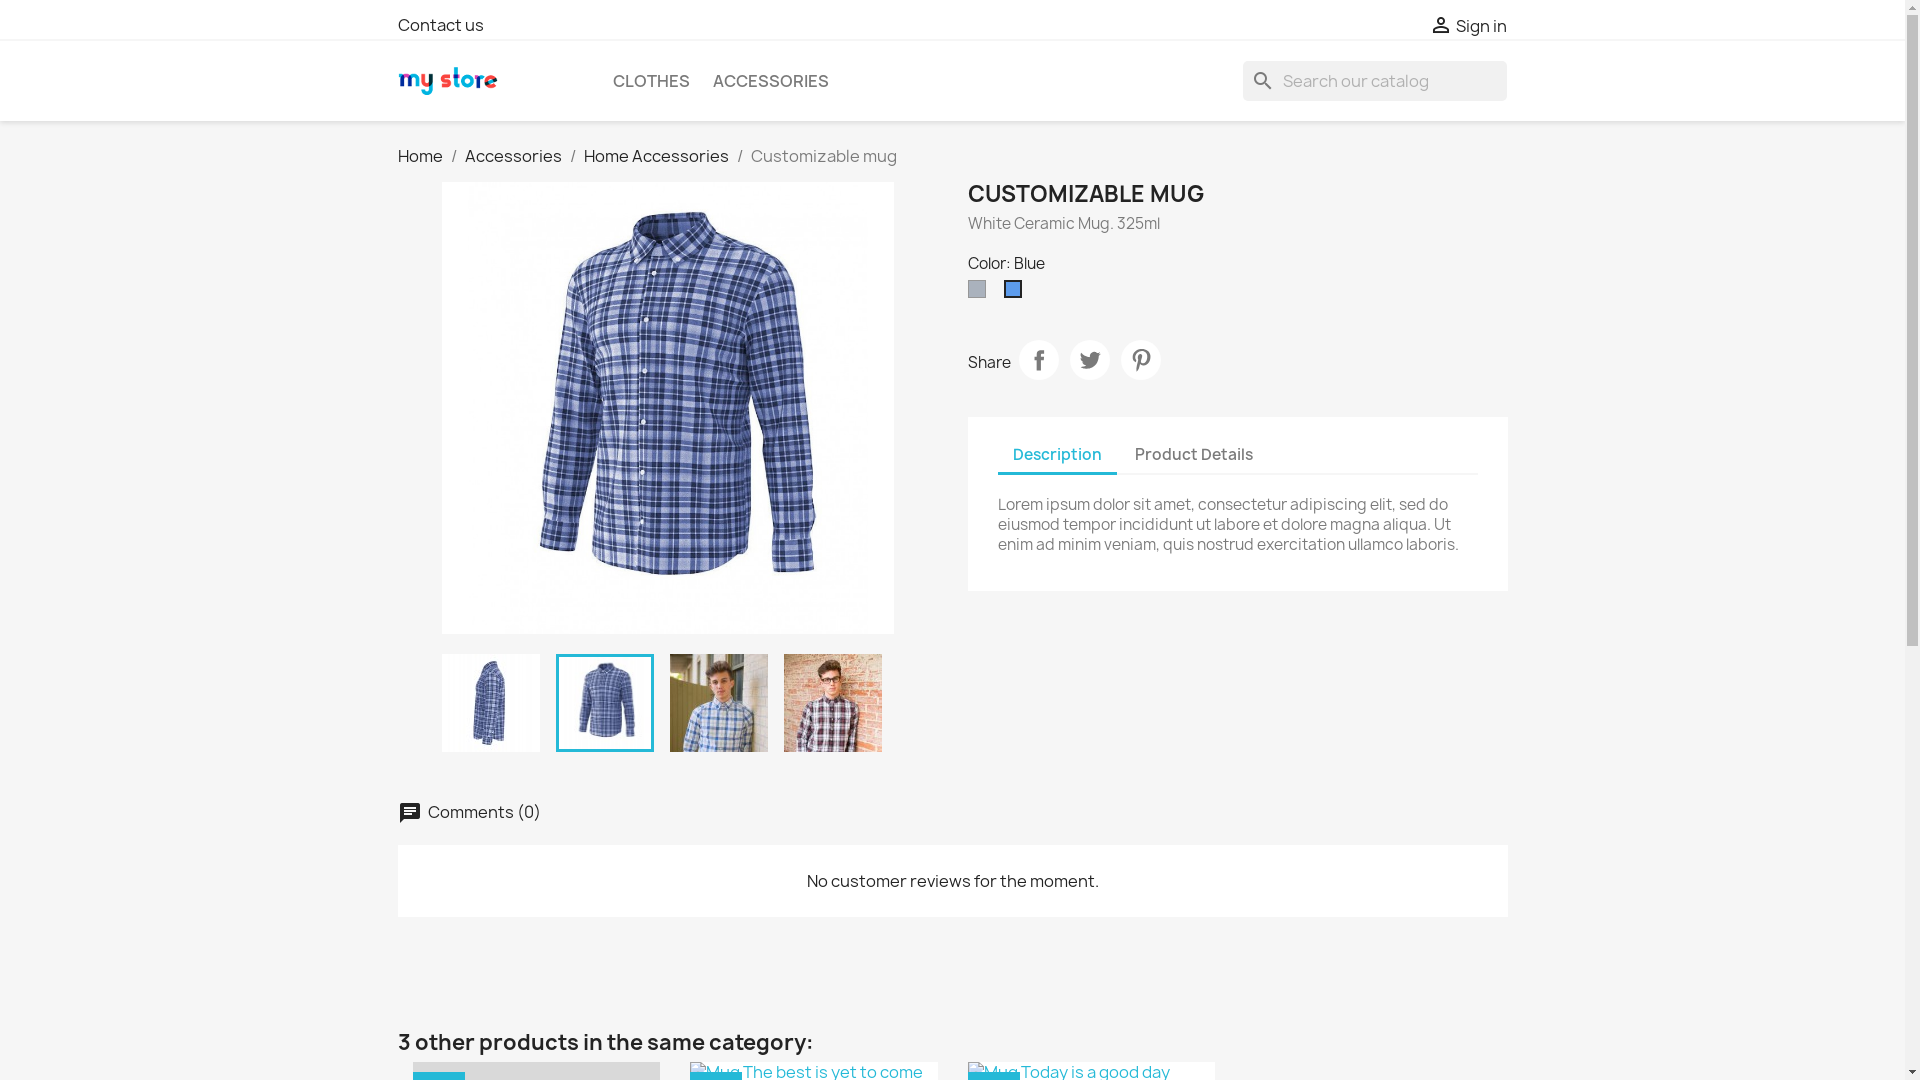  I want to click on Home Accessories, so click(656, 156).